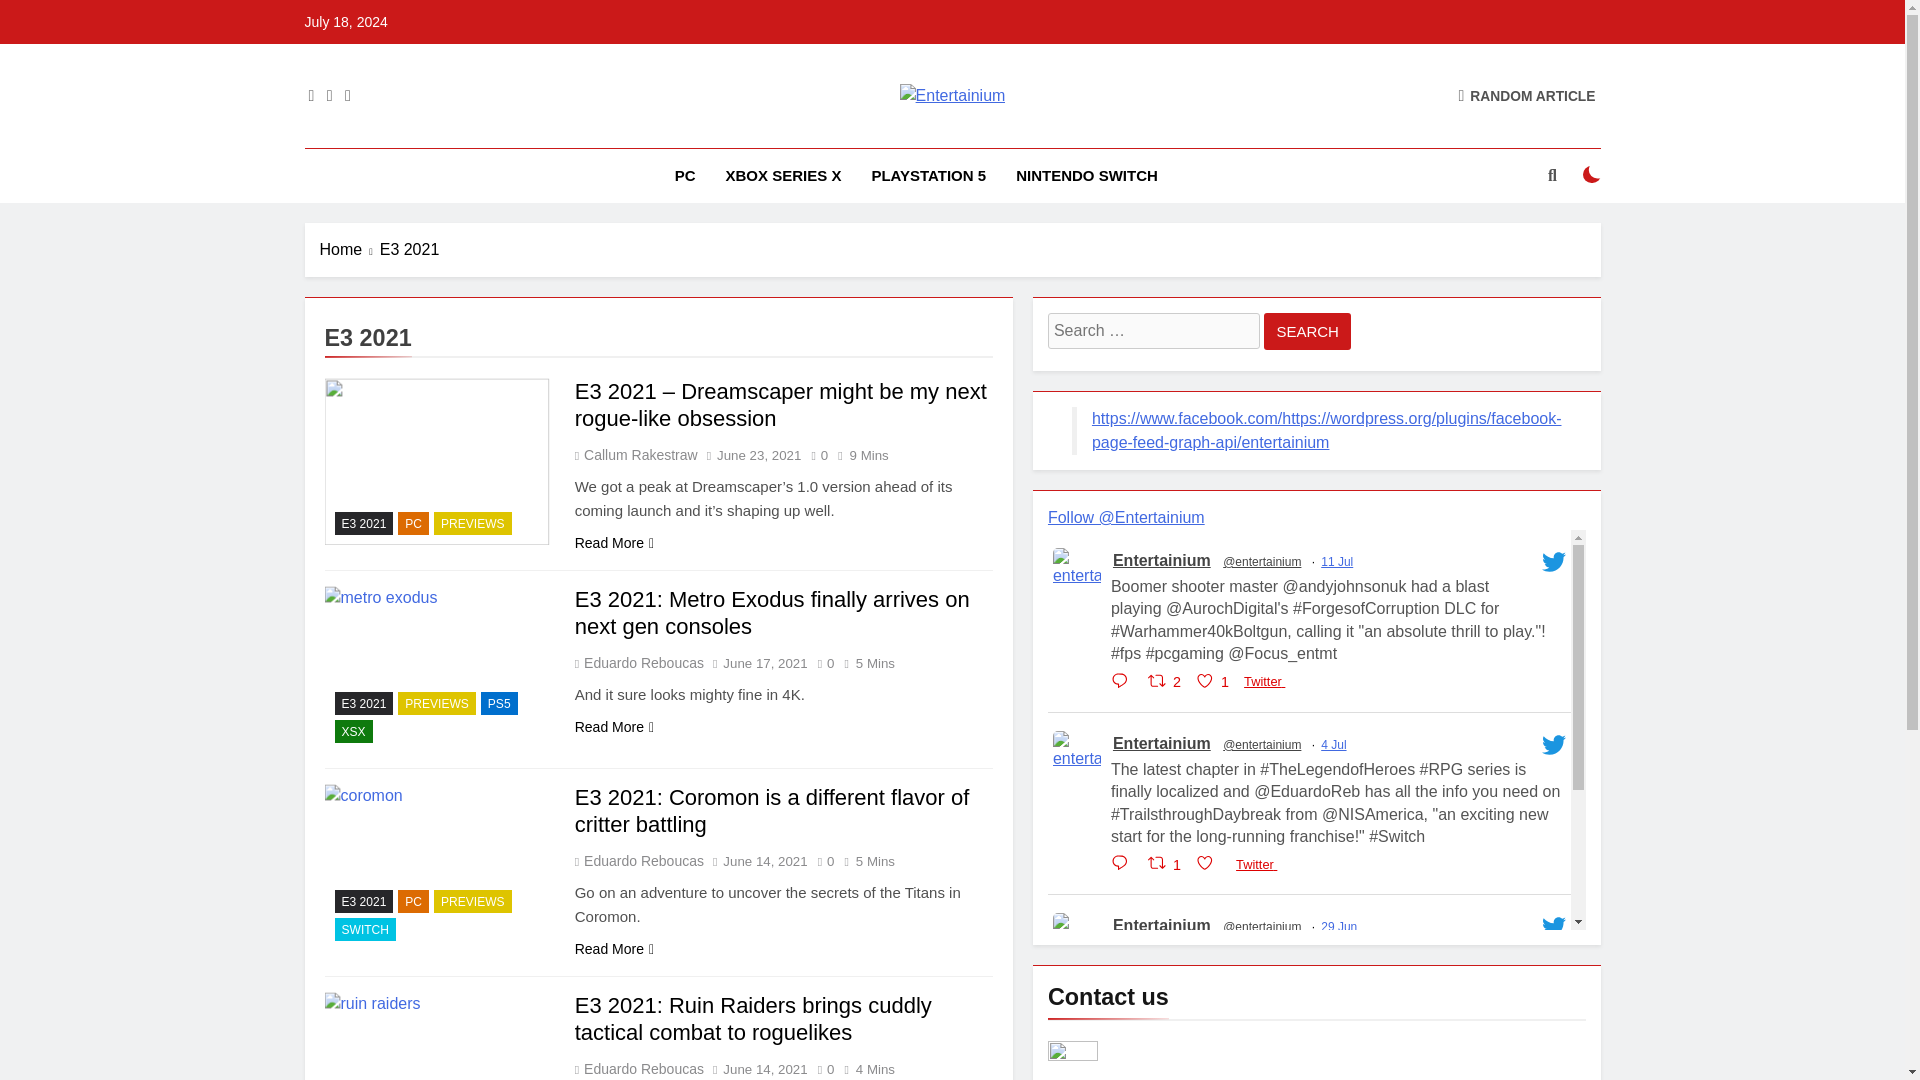 This screenshot has height=1080, width=1920. I want to click on XBOX SERIES X, so click(783, 176).